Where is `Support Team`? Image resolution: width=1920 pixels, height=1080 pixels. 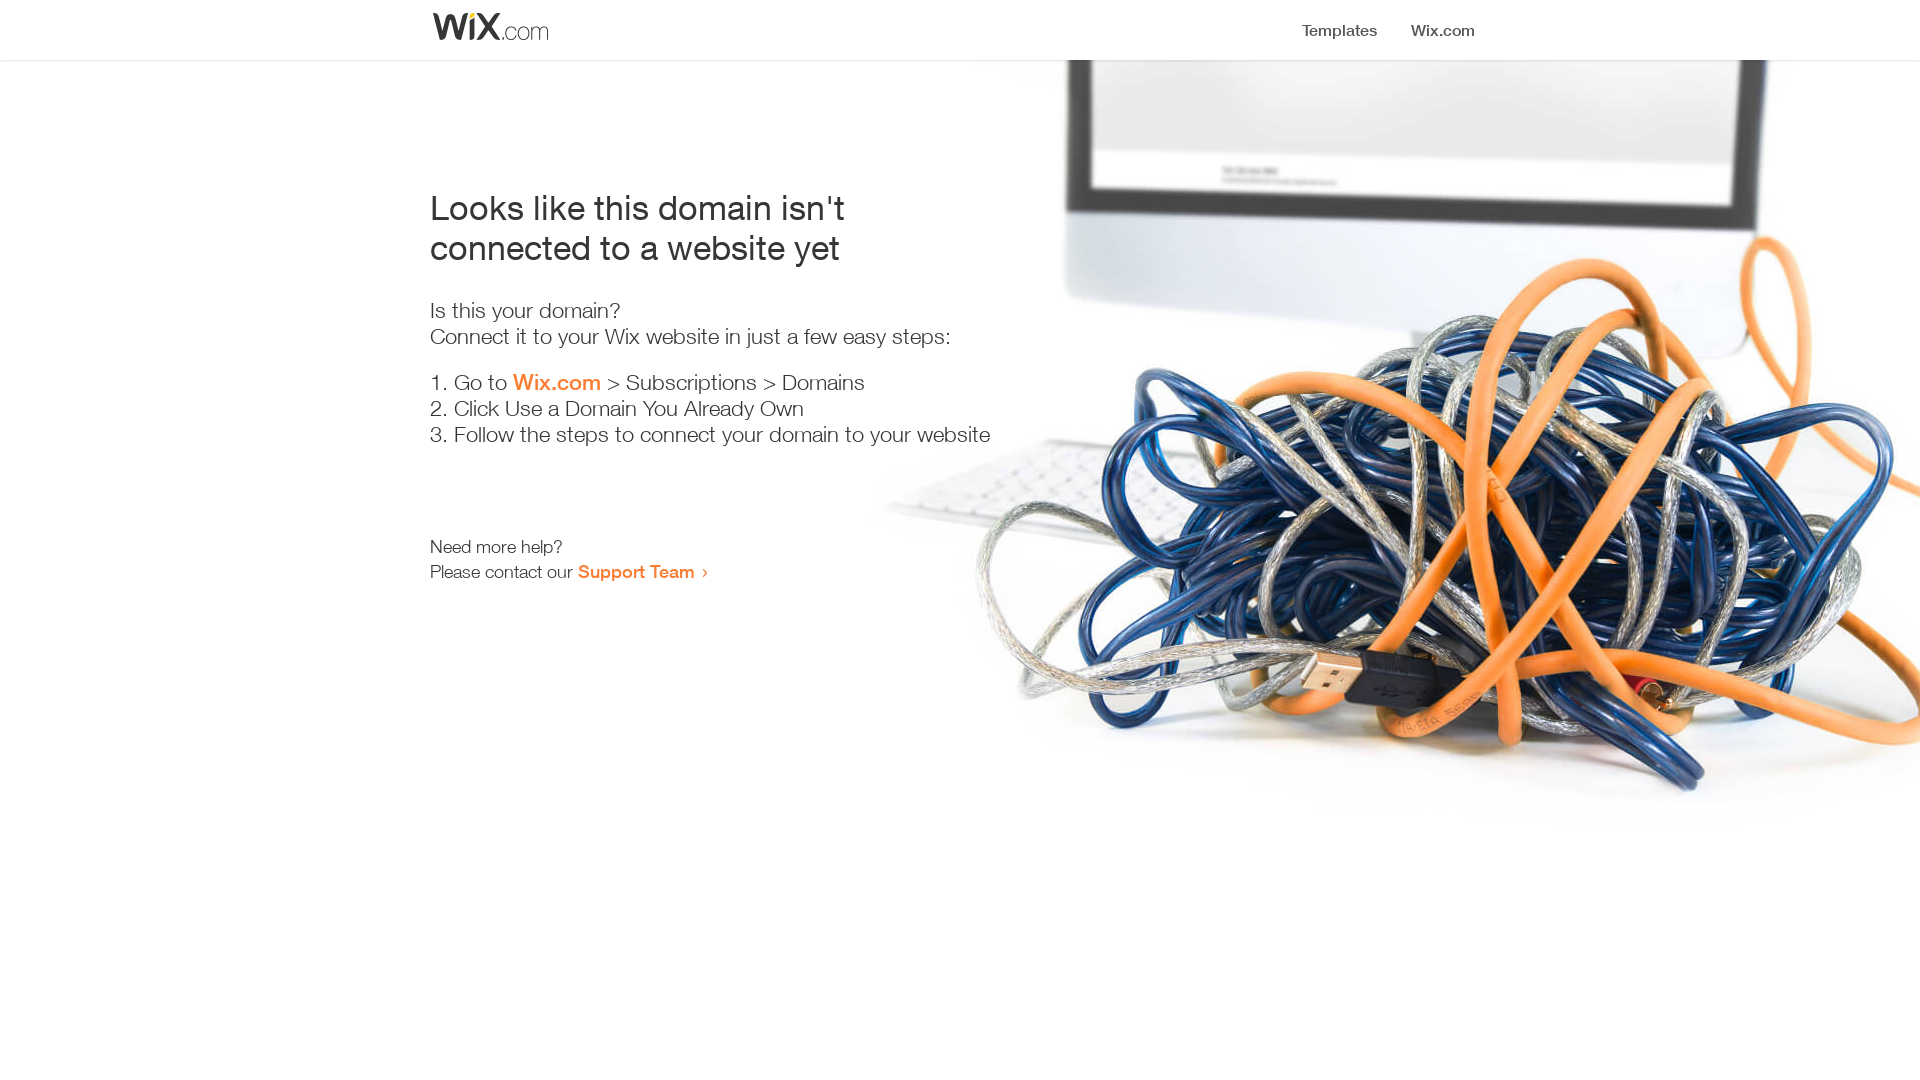 Support Team is located at coordinates (636, 571).